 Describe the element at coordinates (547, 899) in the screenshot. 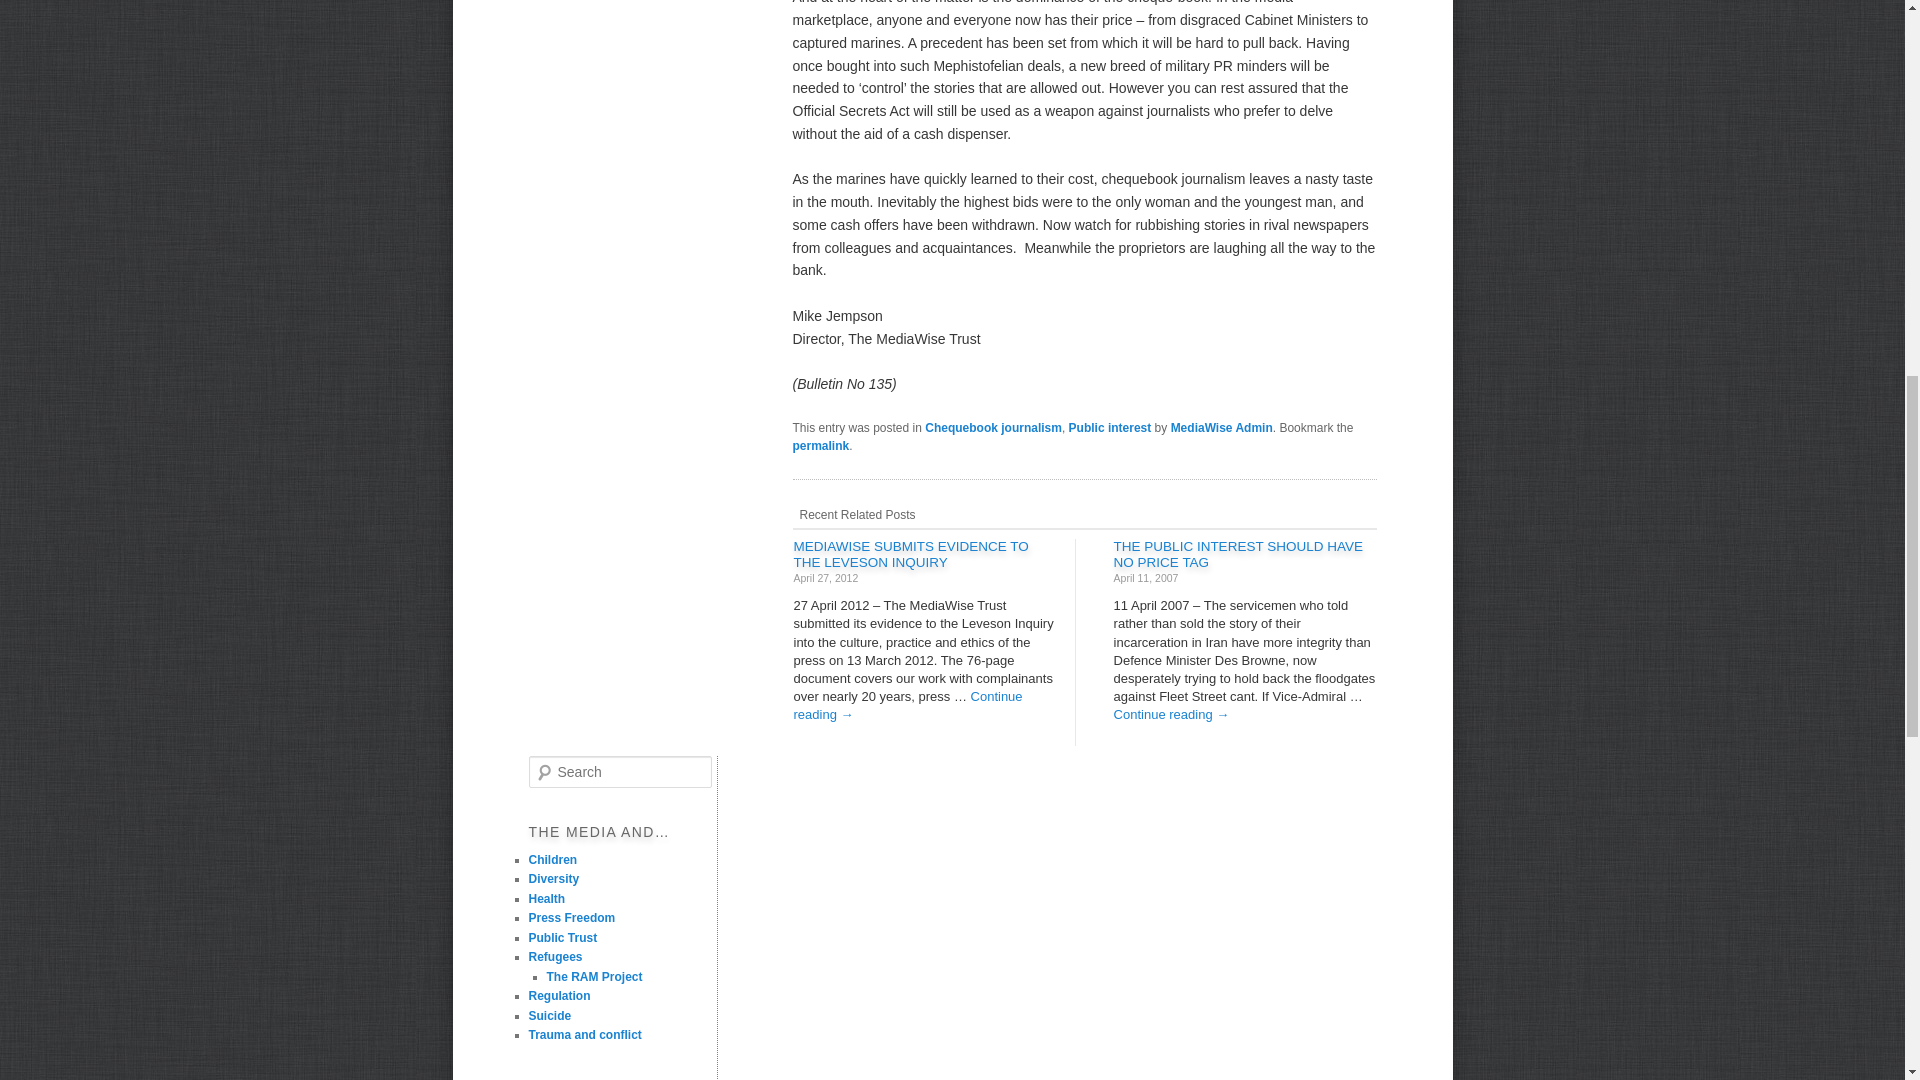

I see `Health` at that location.